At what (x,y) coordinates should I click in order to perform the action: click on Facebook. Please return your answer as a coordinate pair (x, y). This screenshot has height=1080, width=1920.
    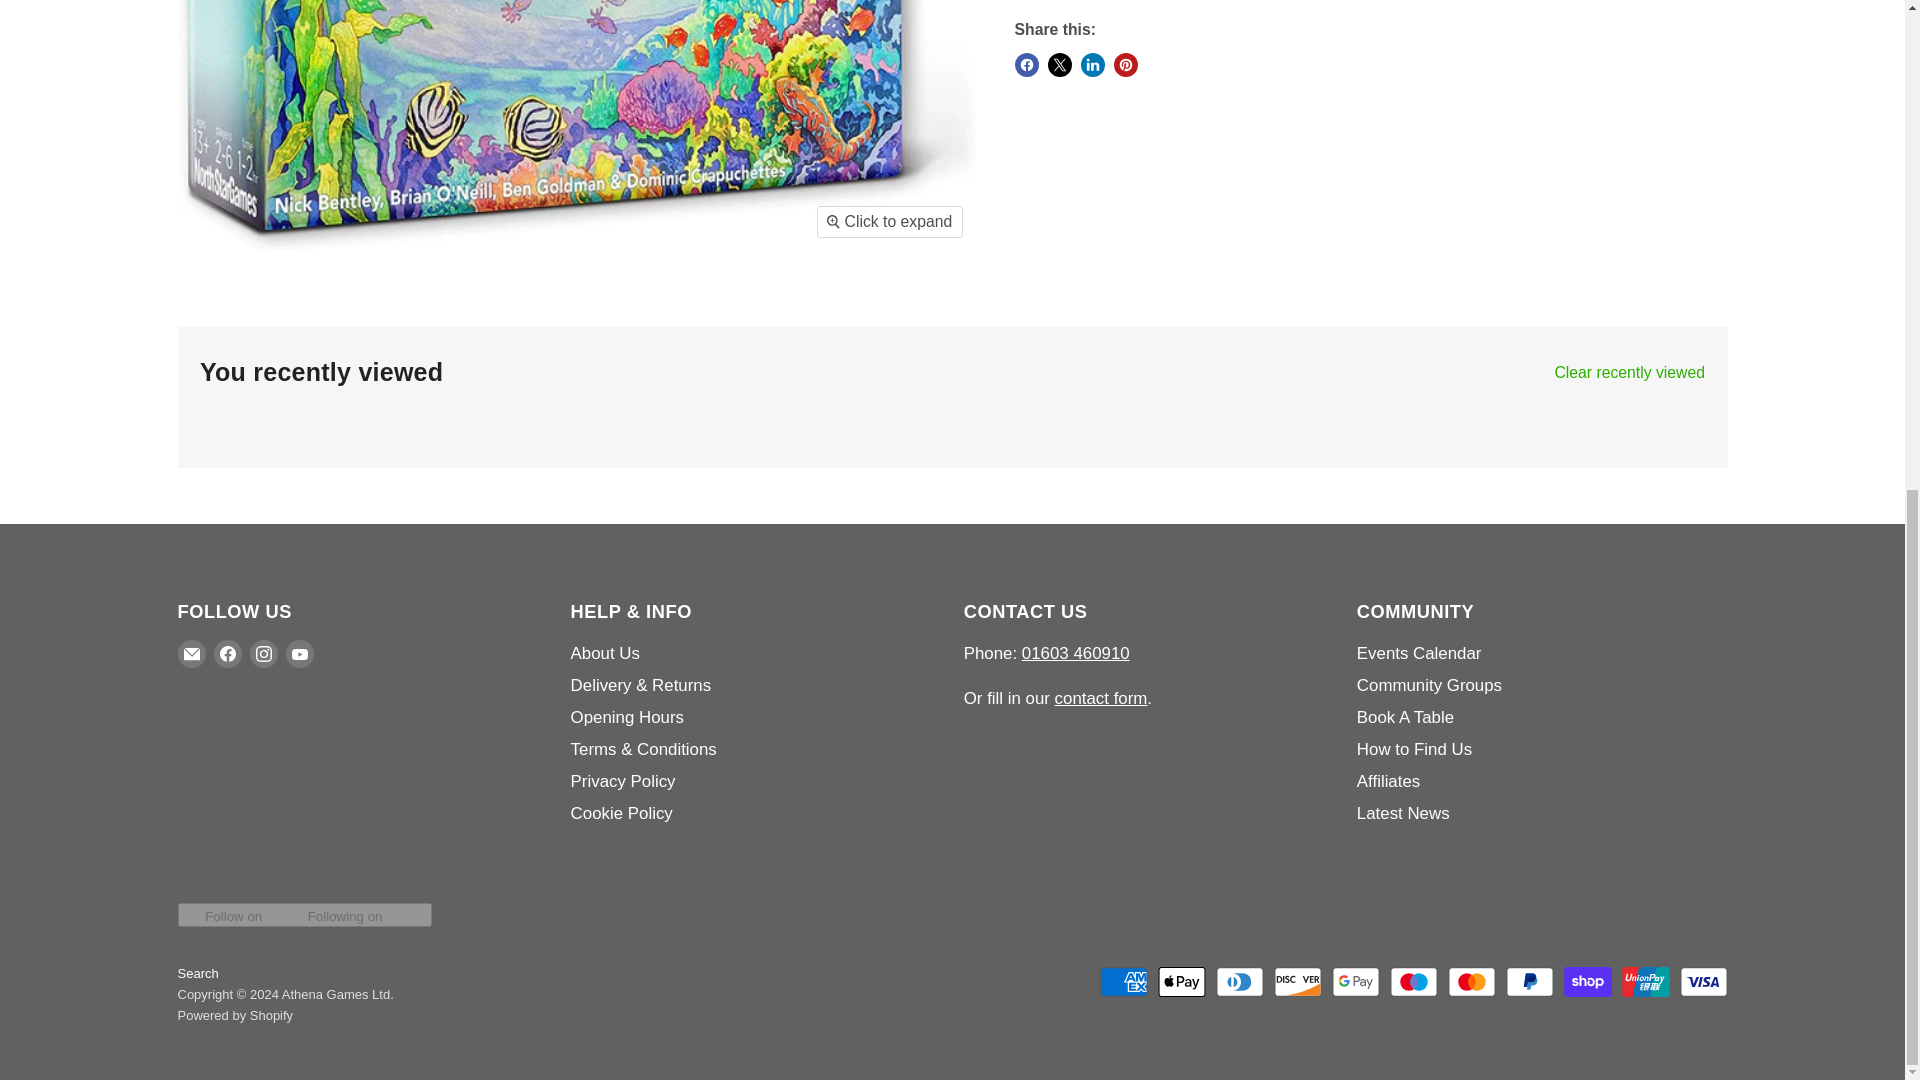
    Looking at the image, I should click on (227, 654).